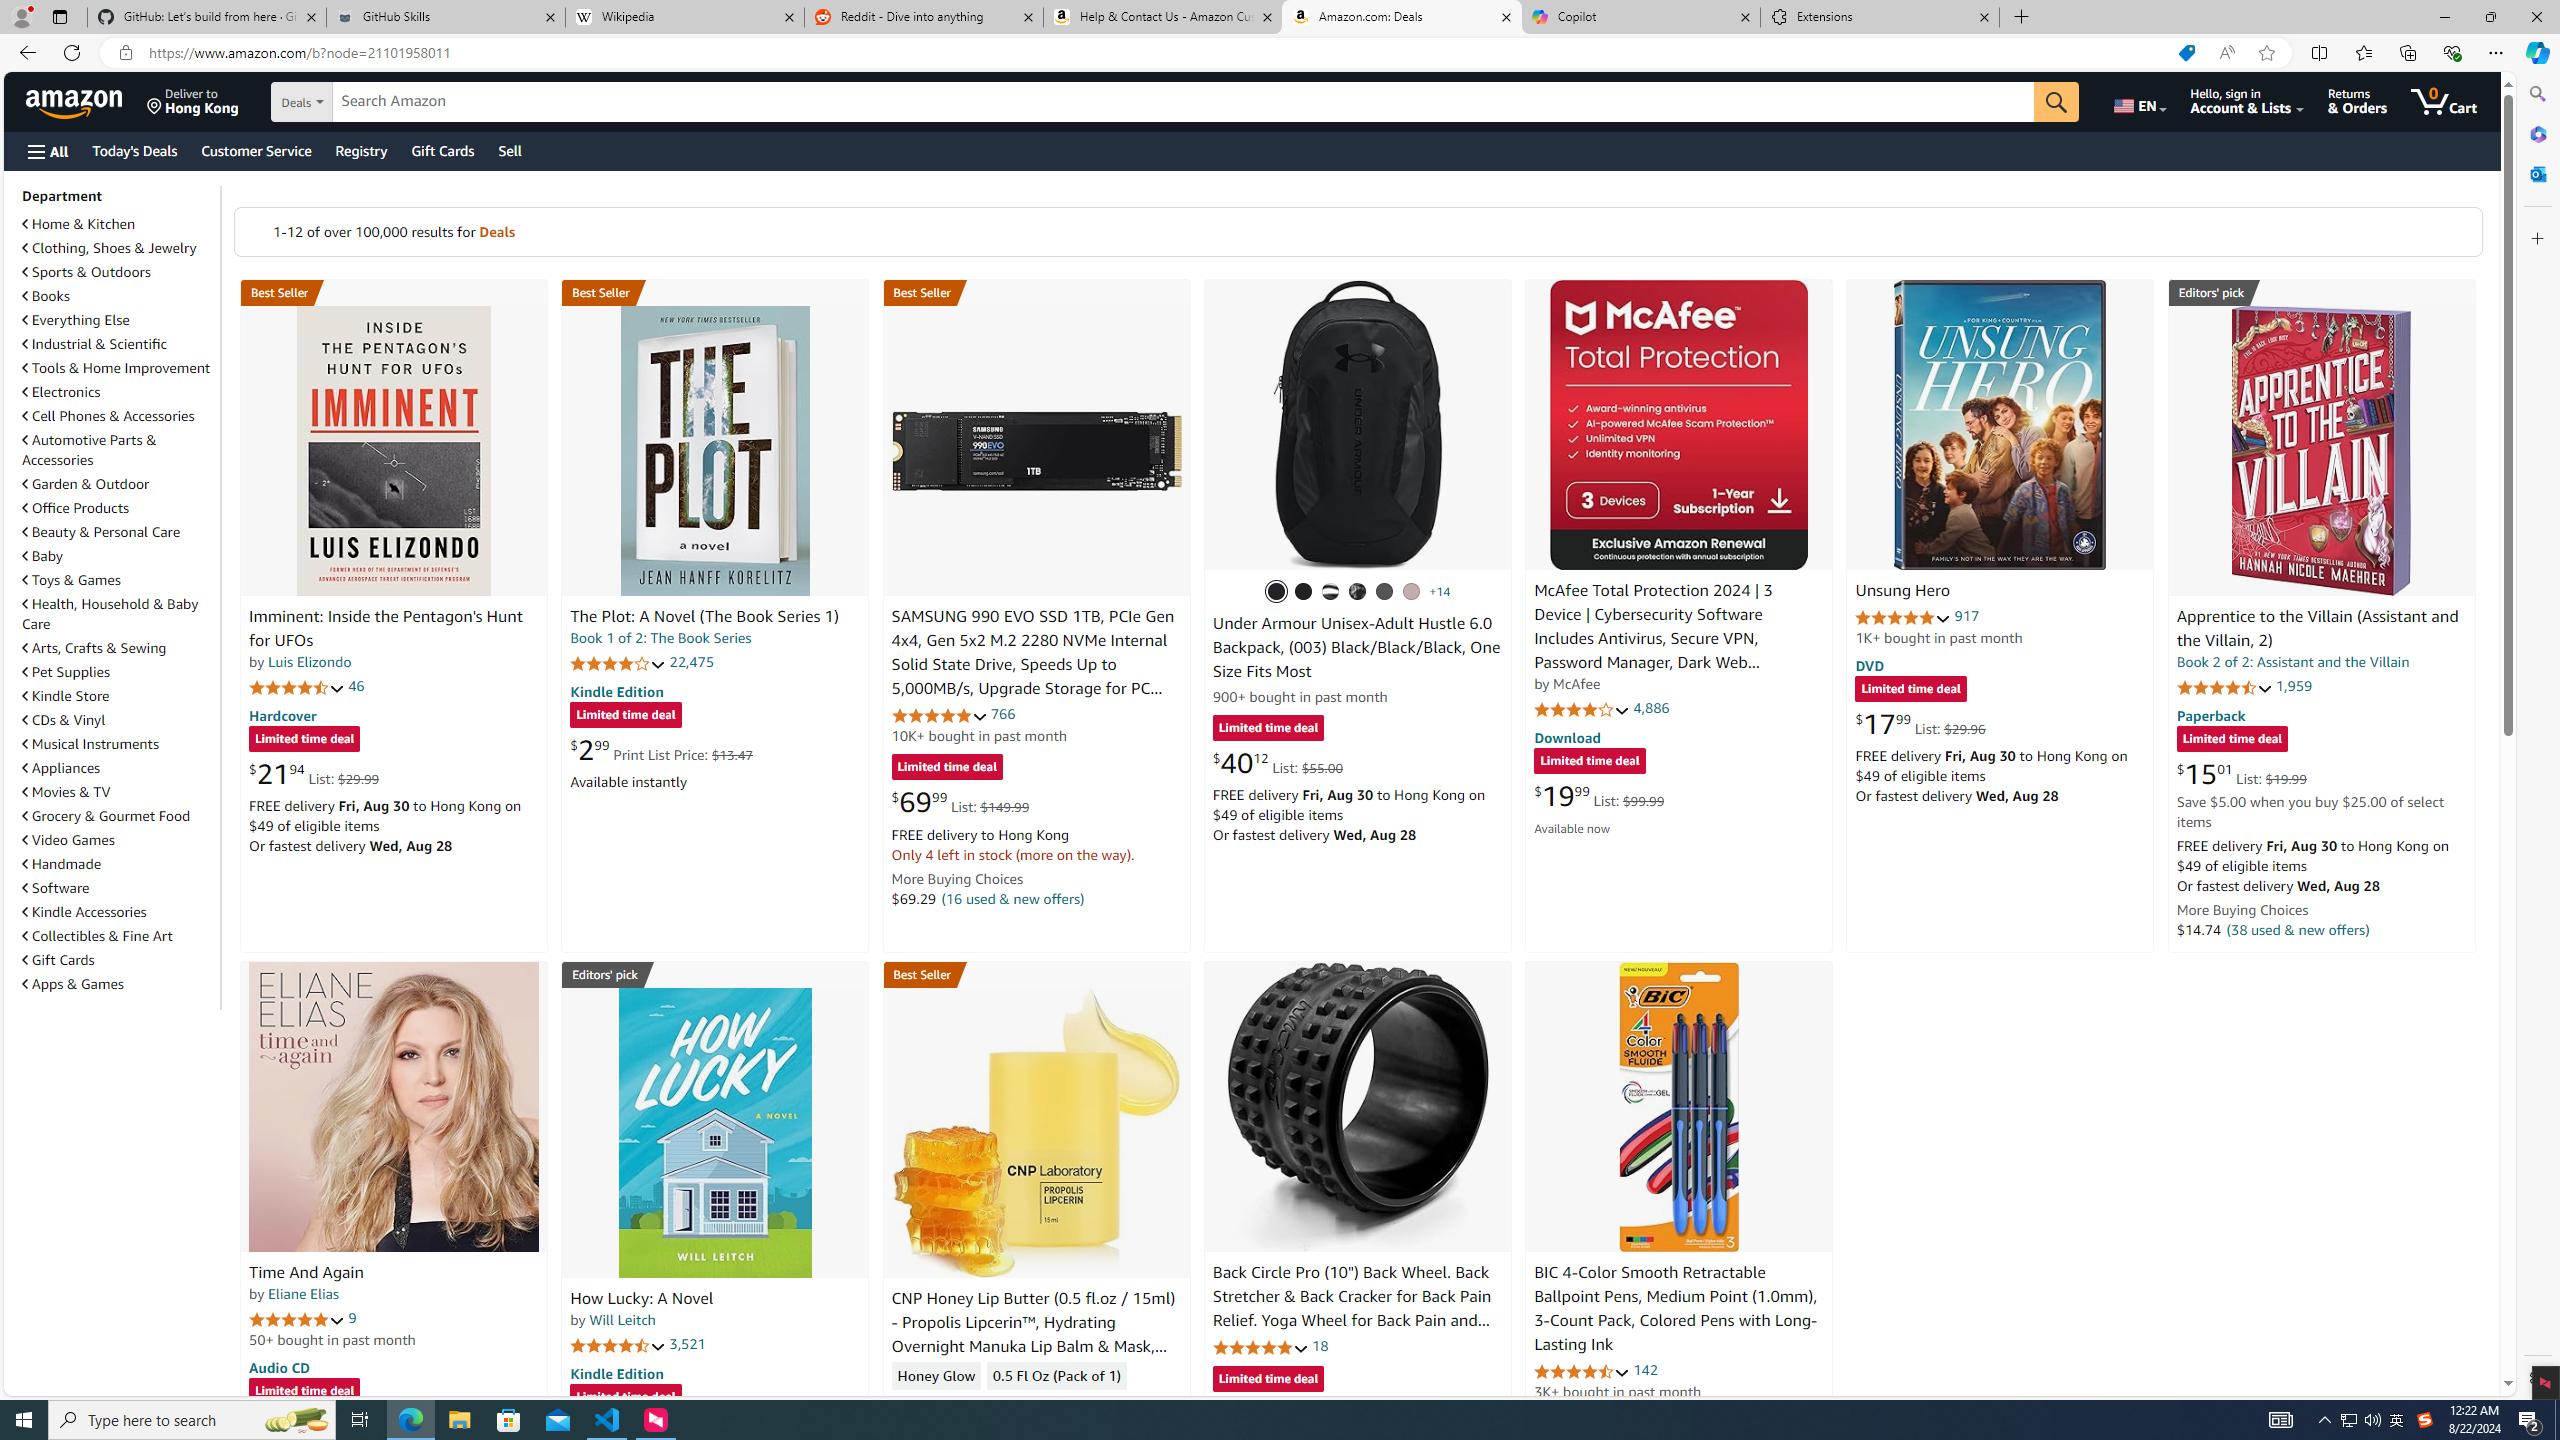  What do you see at coordinates (119, 672) in the screenshot?
I see `Pet Supplies` at bounding box center [119, 672].